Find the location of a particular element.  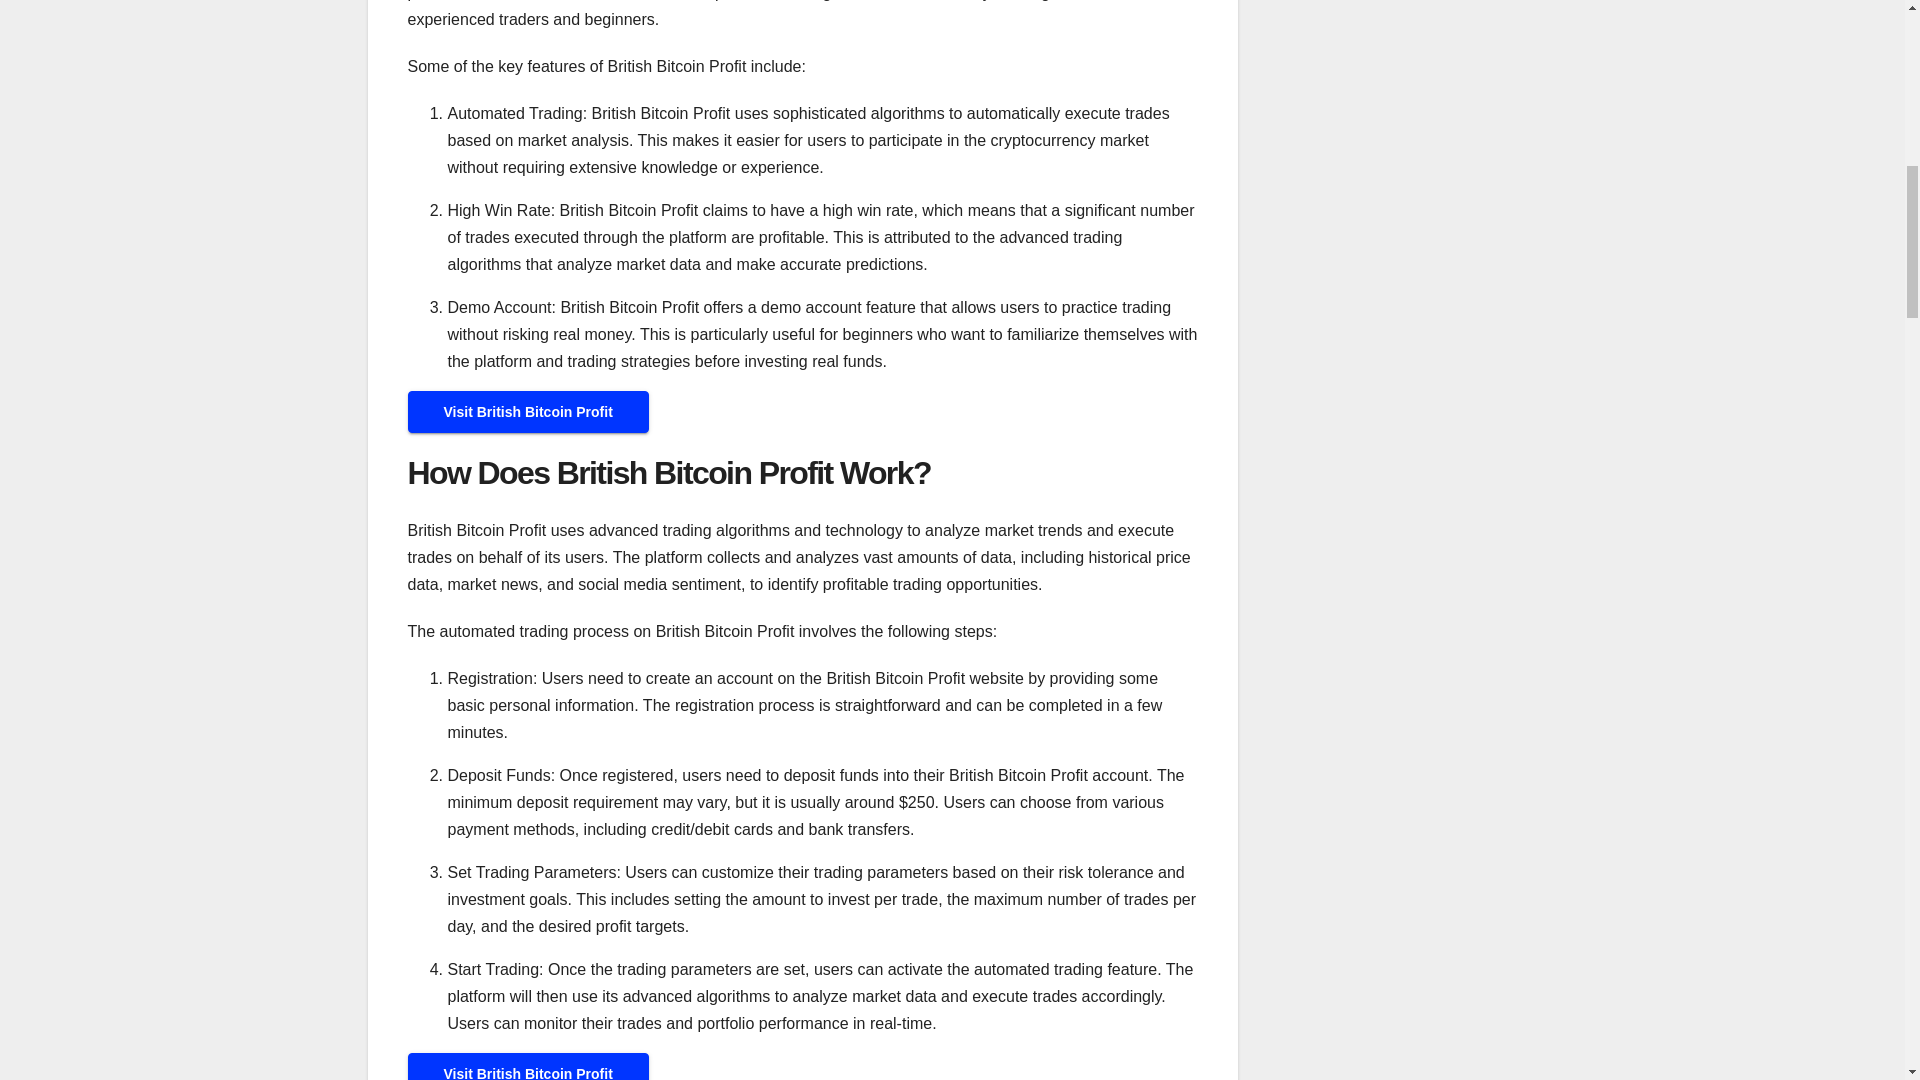

Visit British Bitcoin Profit is located at coordinates (528, 412).